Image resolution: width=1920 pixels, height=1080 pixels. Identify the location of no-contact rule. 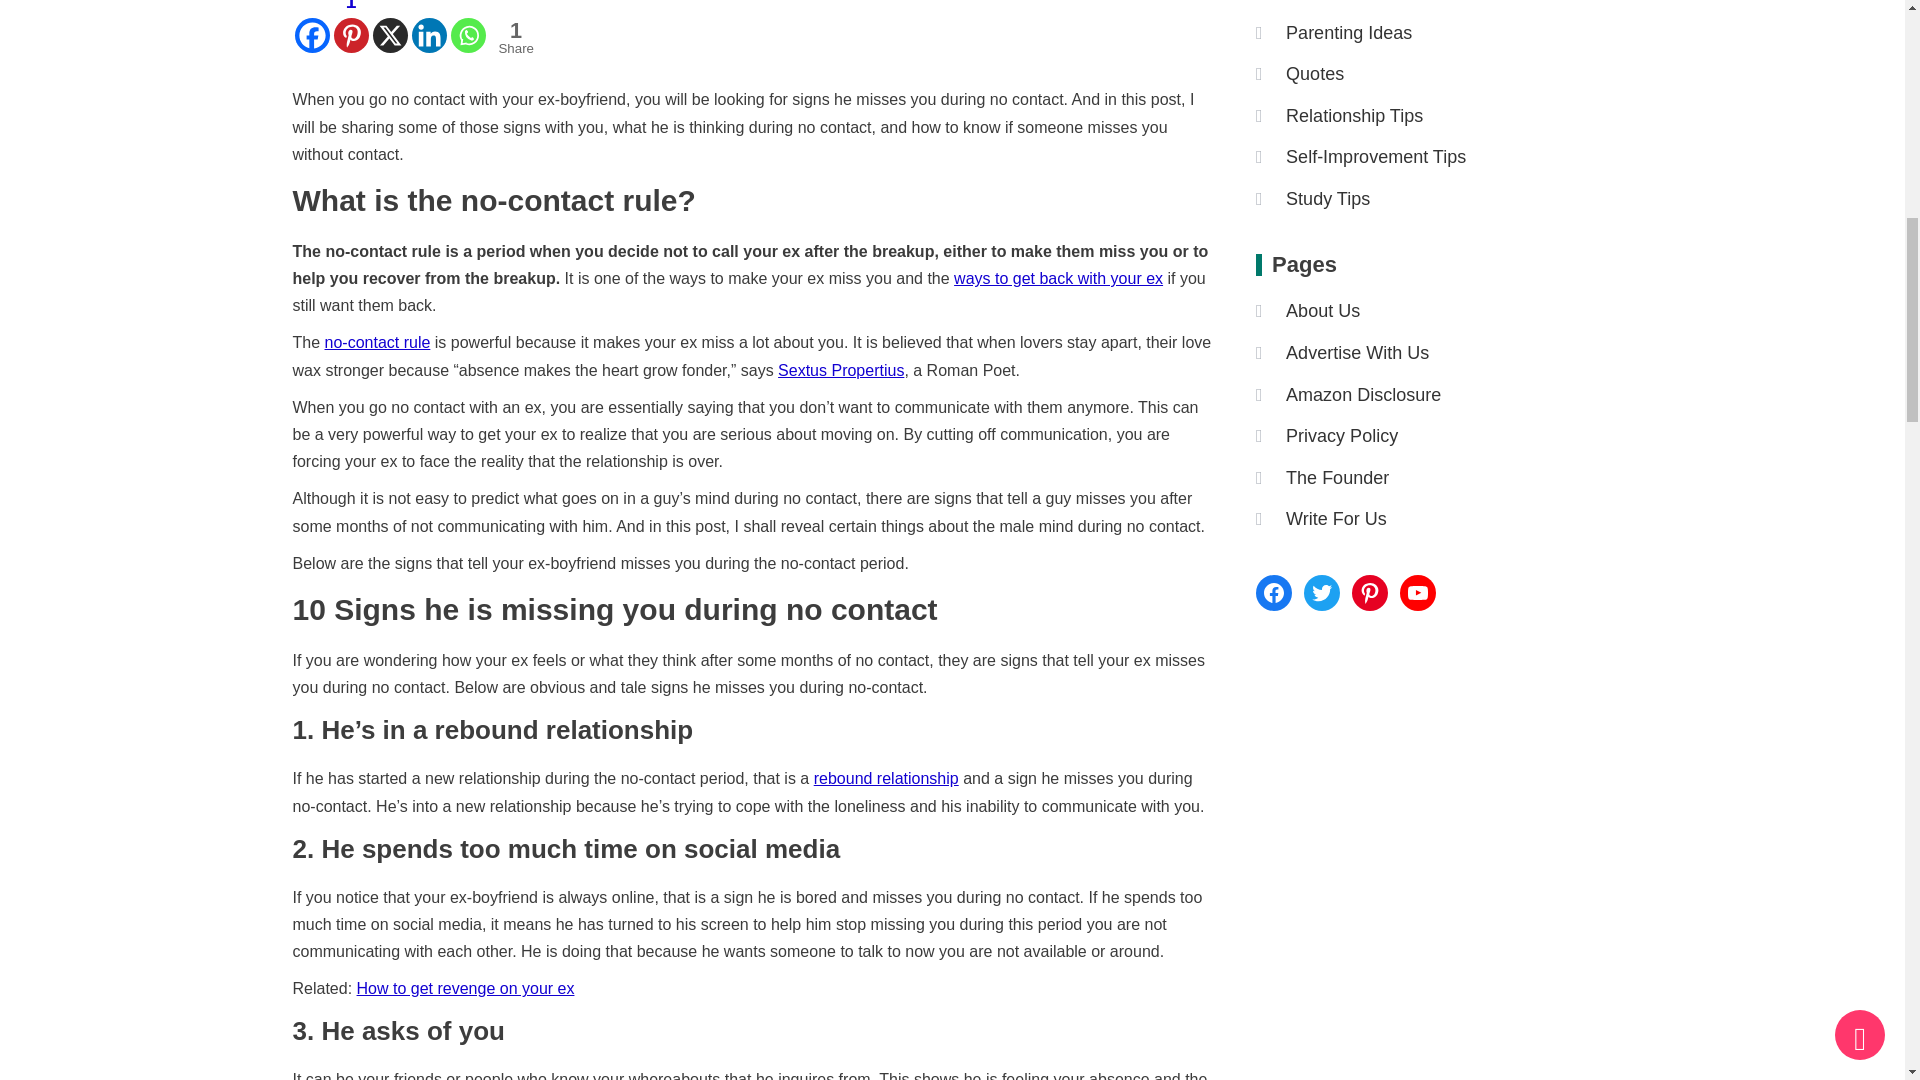
(1058, 278).